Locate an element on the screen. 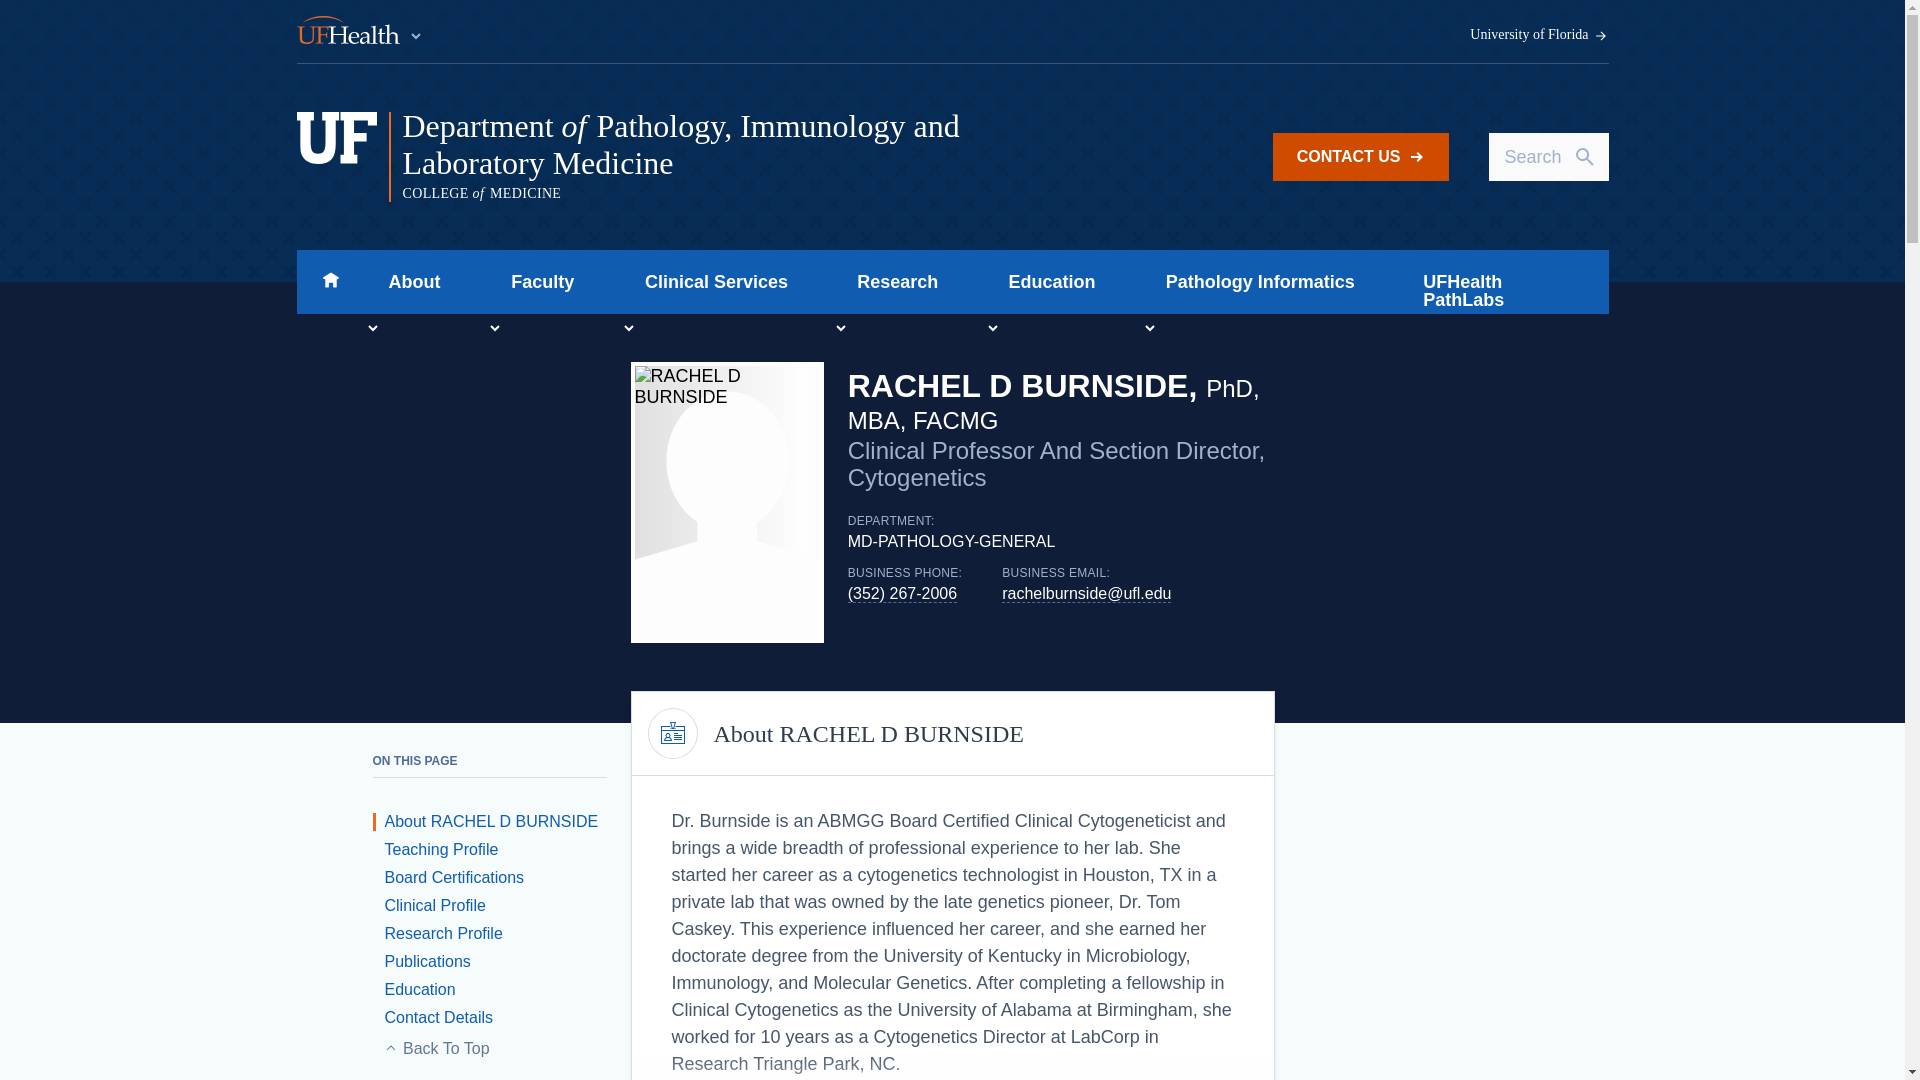 This screenshot has height=1080, width=1920. Research is located at coordinates (892, 282).